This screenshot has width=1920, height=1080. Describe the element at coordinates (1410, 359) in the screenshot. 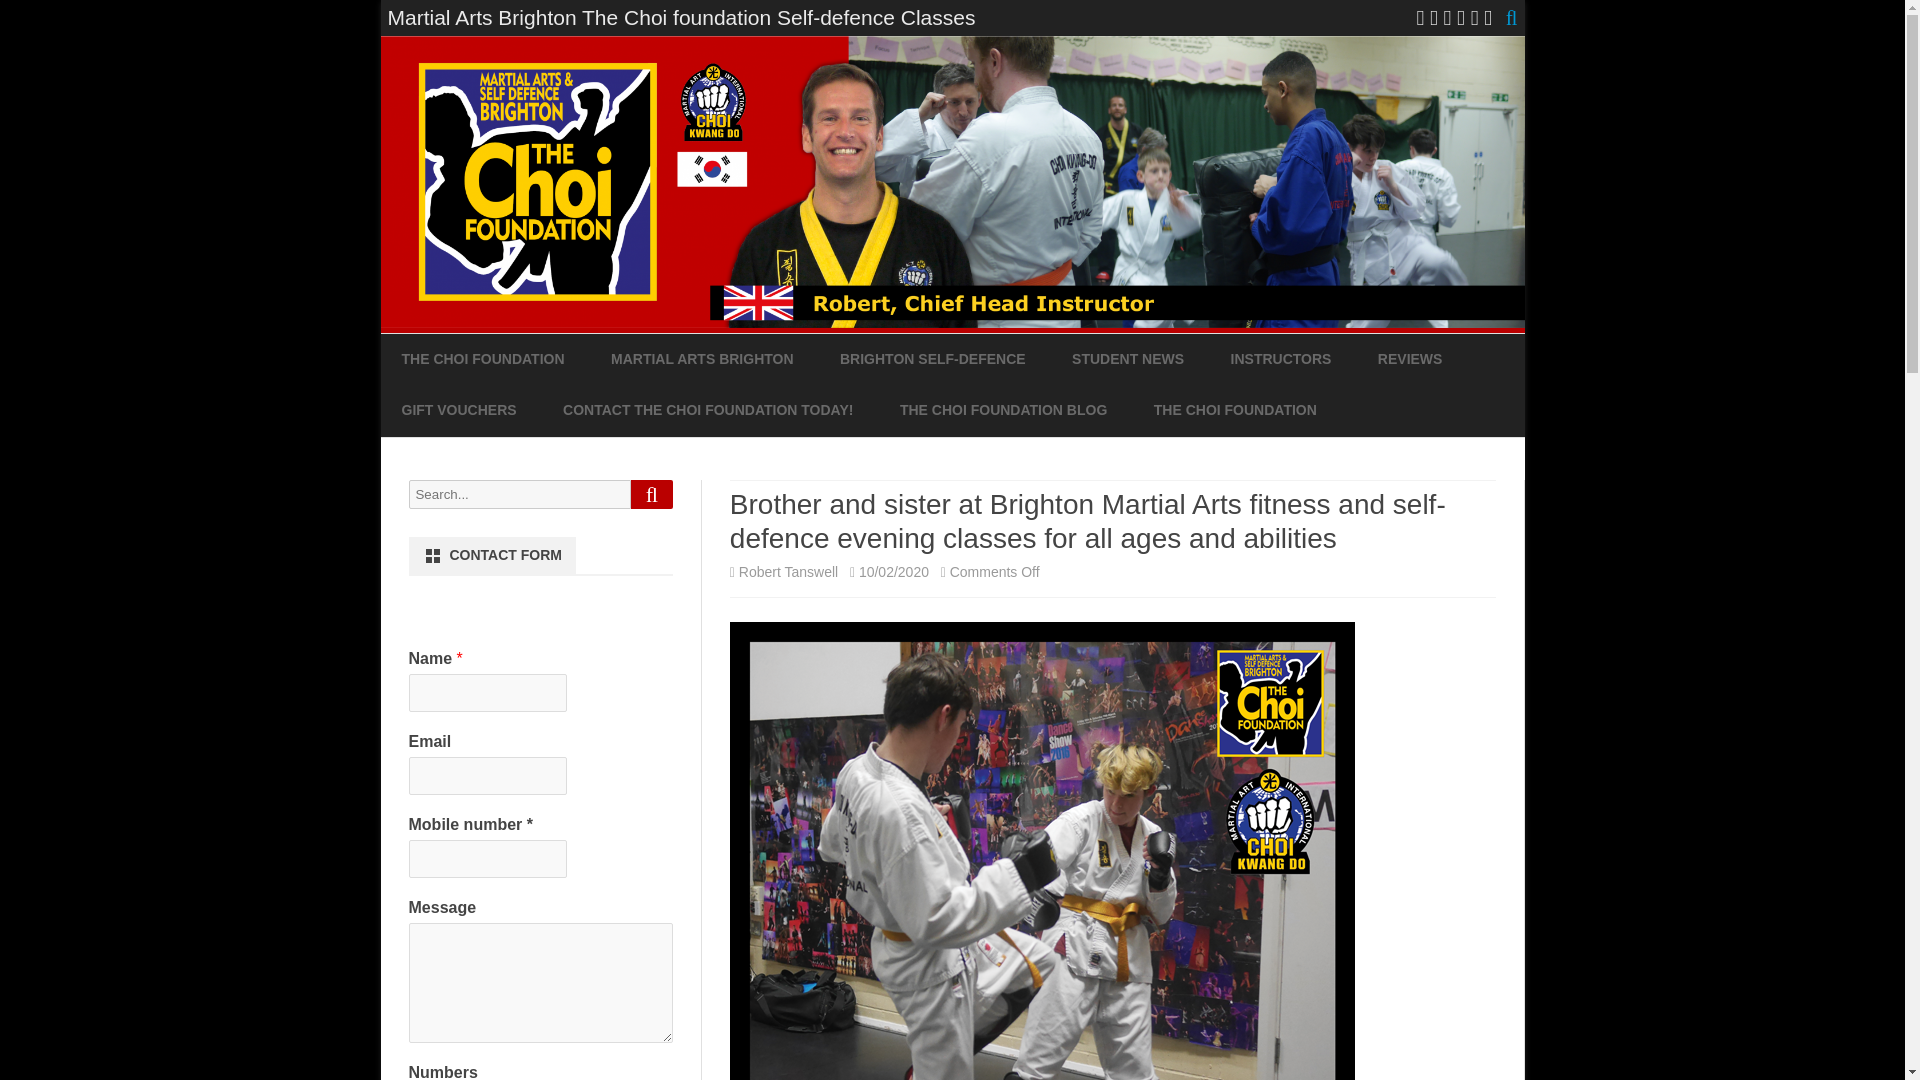

I see `REVIEWS` at that location.